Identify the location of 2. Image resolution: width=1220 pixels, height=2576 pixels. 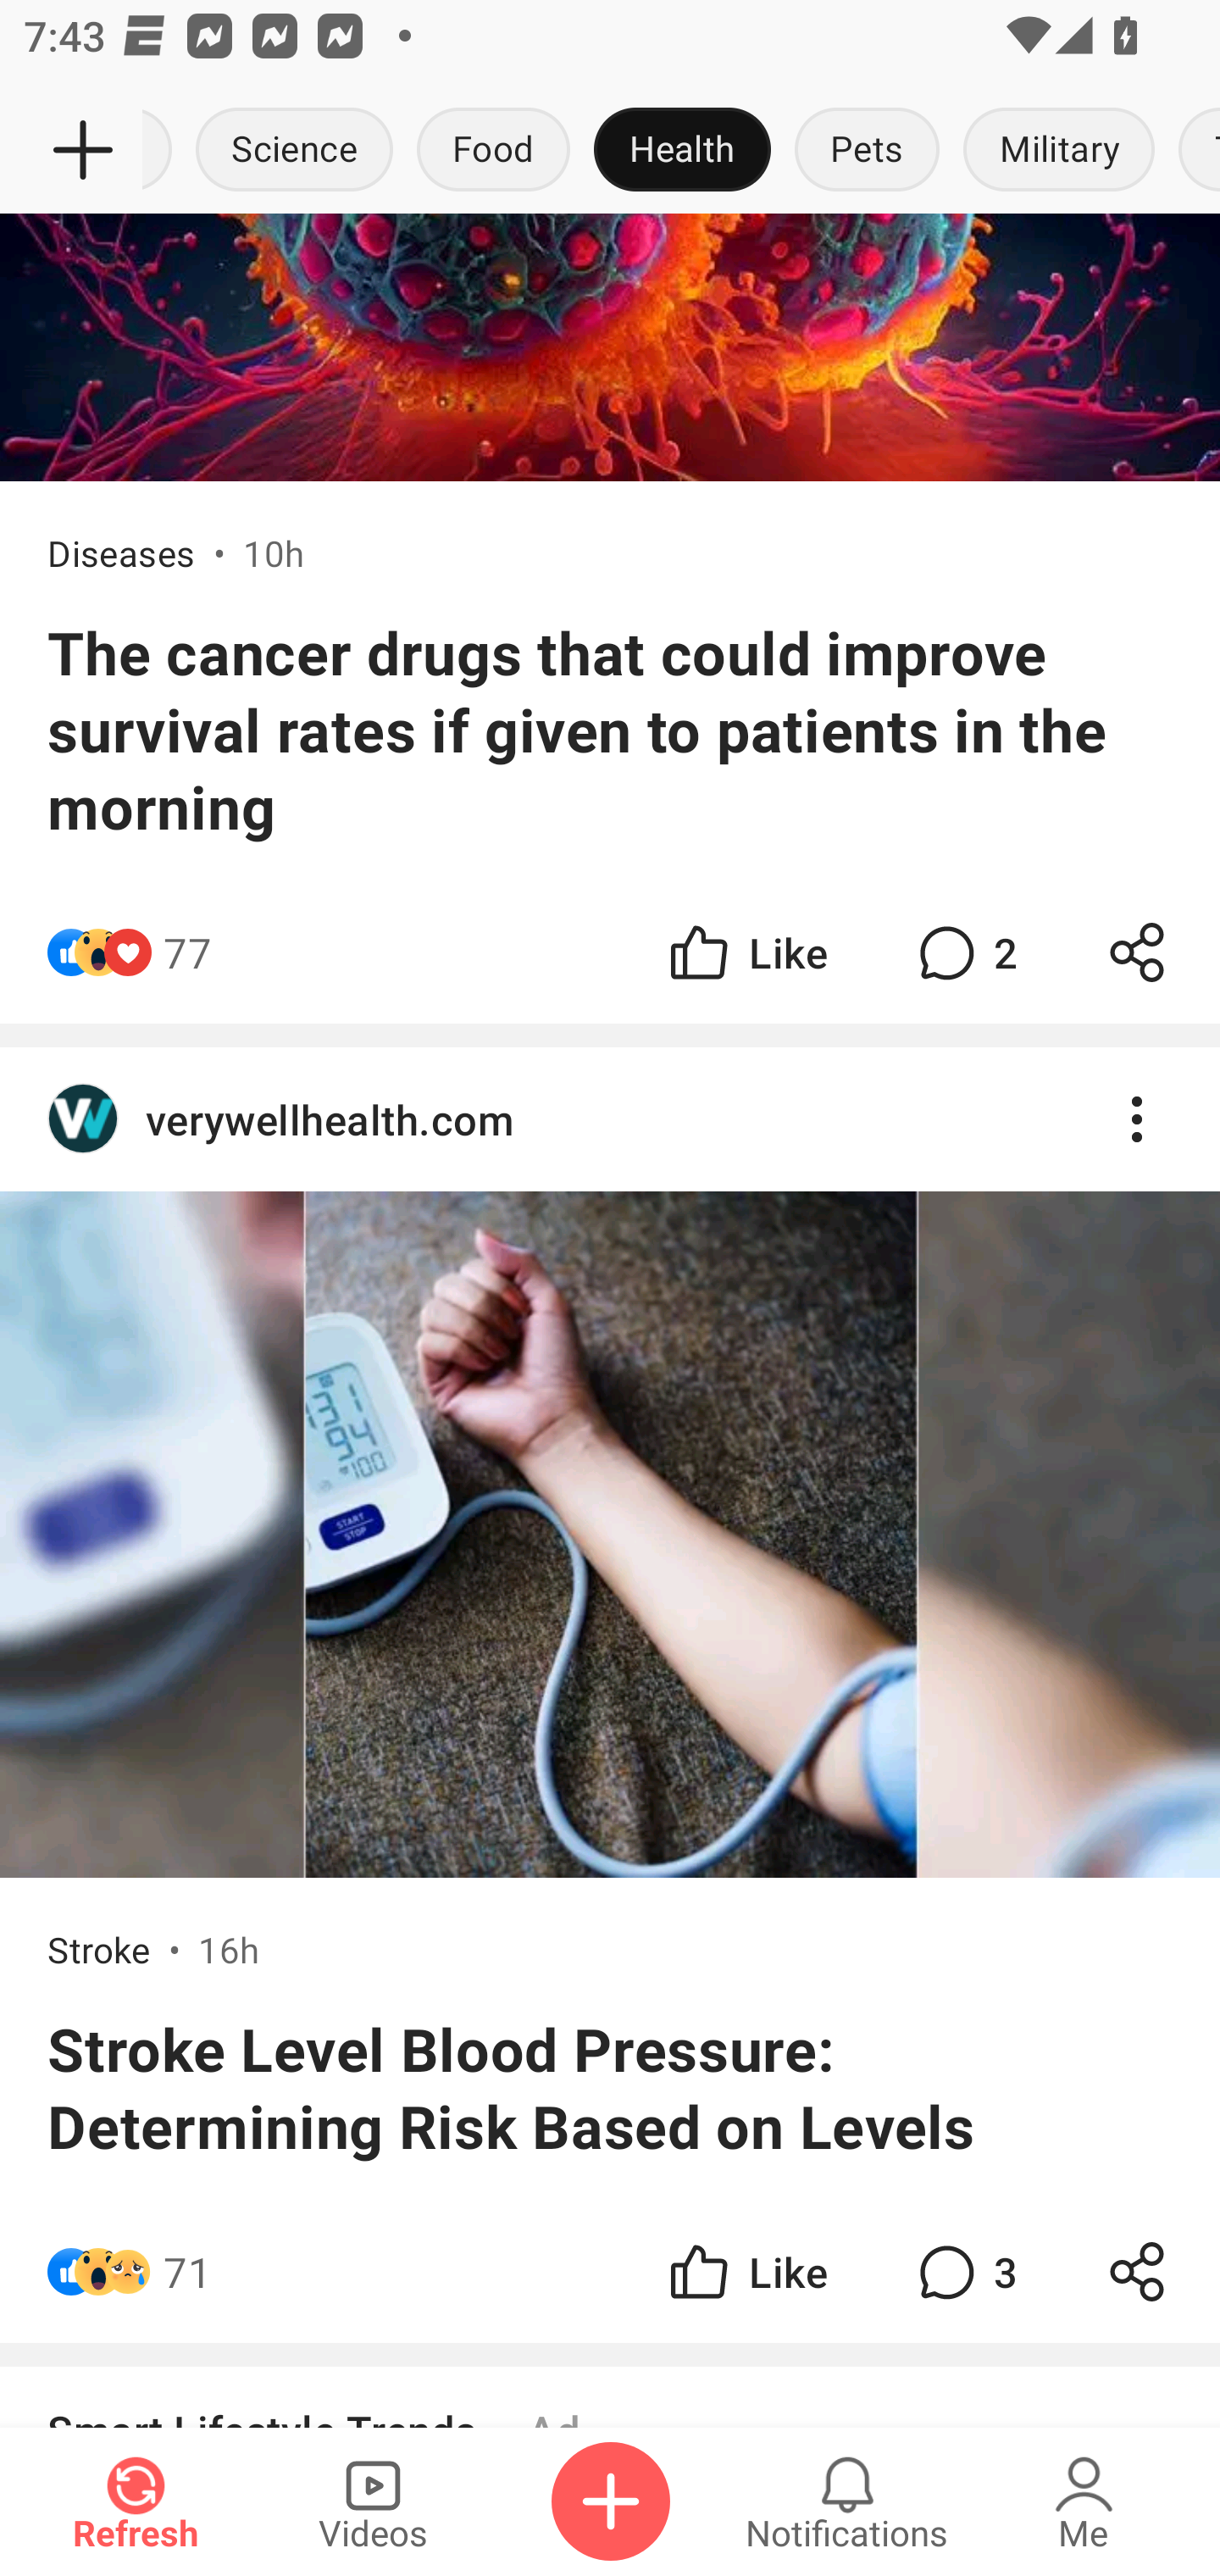
(964, 951).